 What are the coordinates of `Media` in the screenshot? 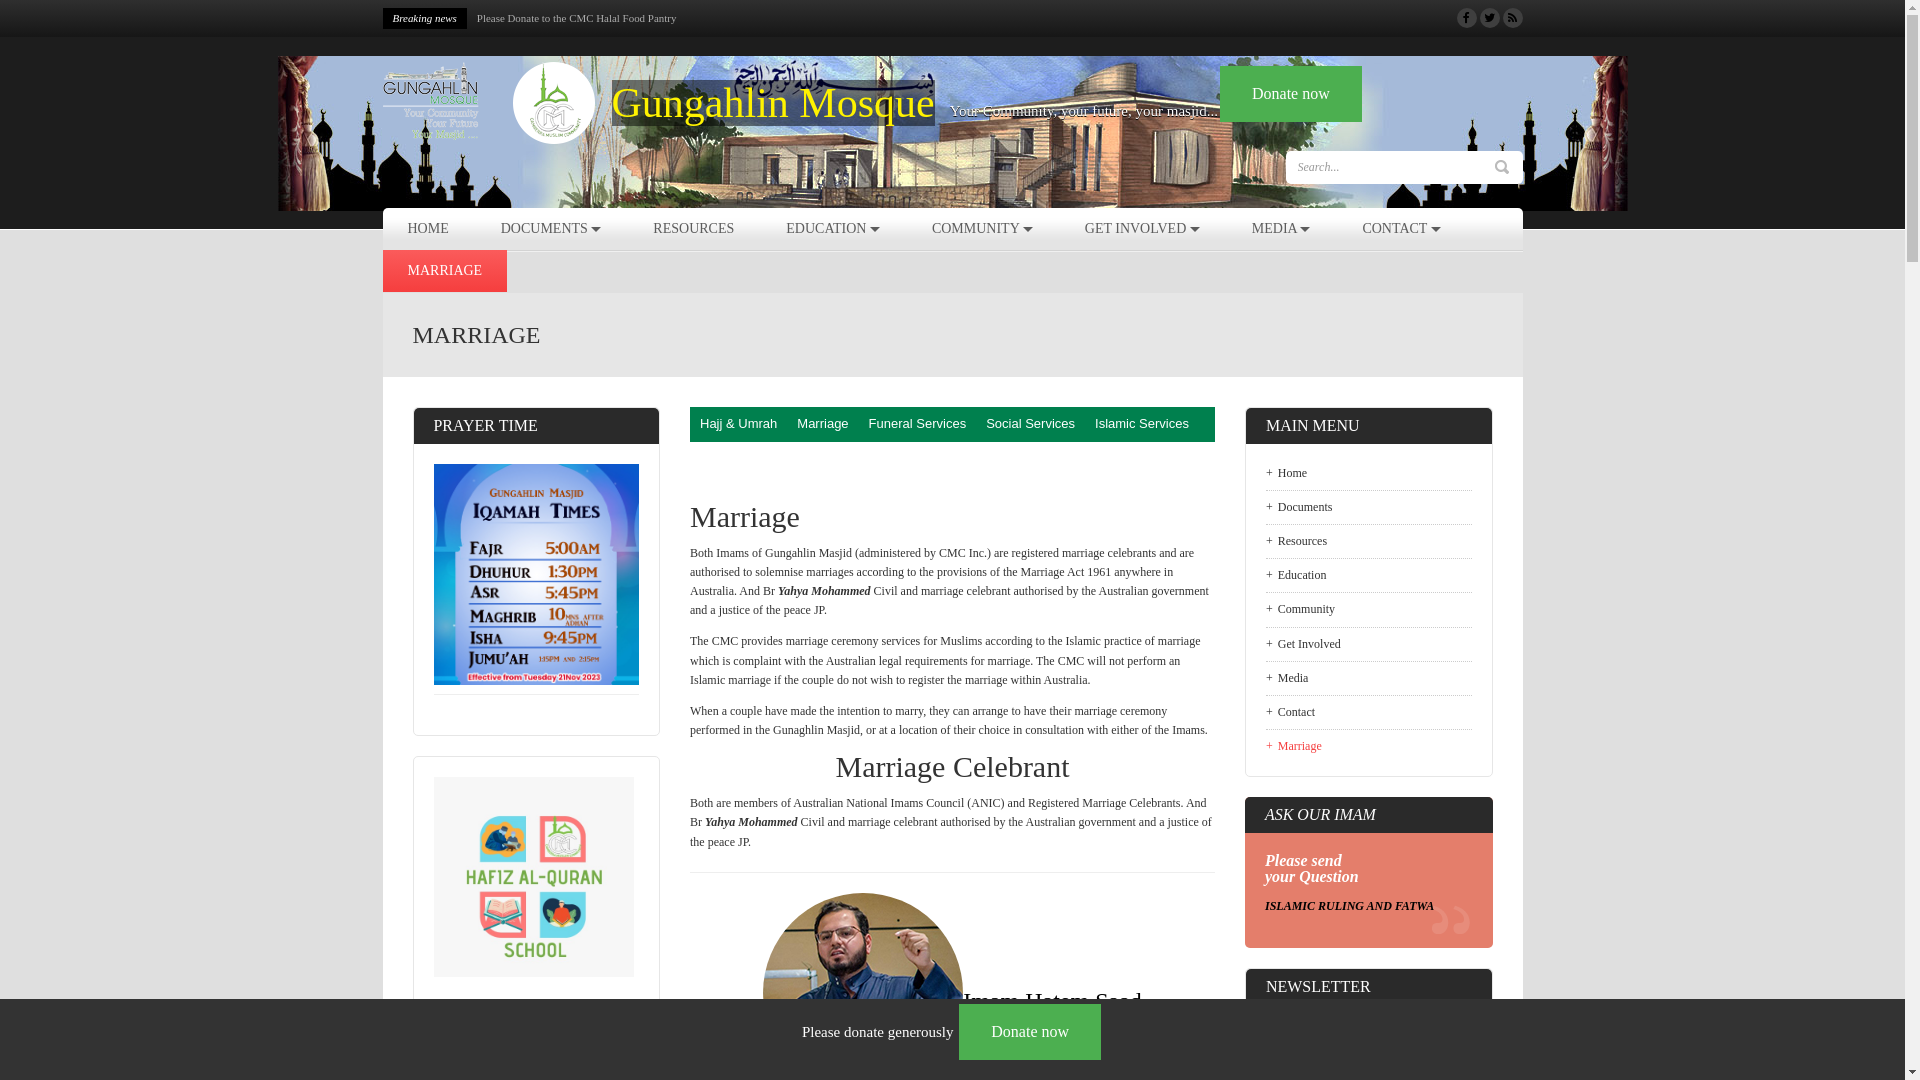 It's located at (1369, 678).